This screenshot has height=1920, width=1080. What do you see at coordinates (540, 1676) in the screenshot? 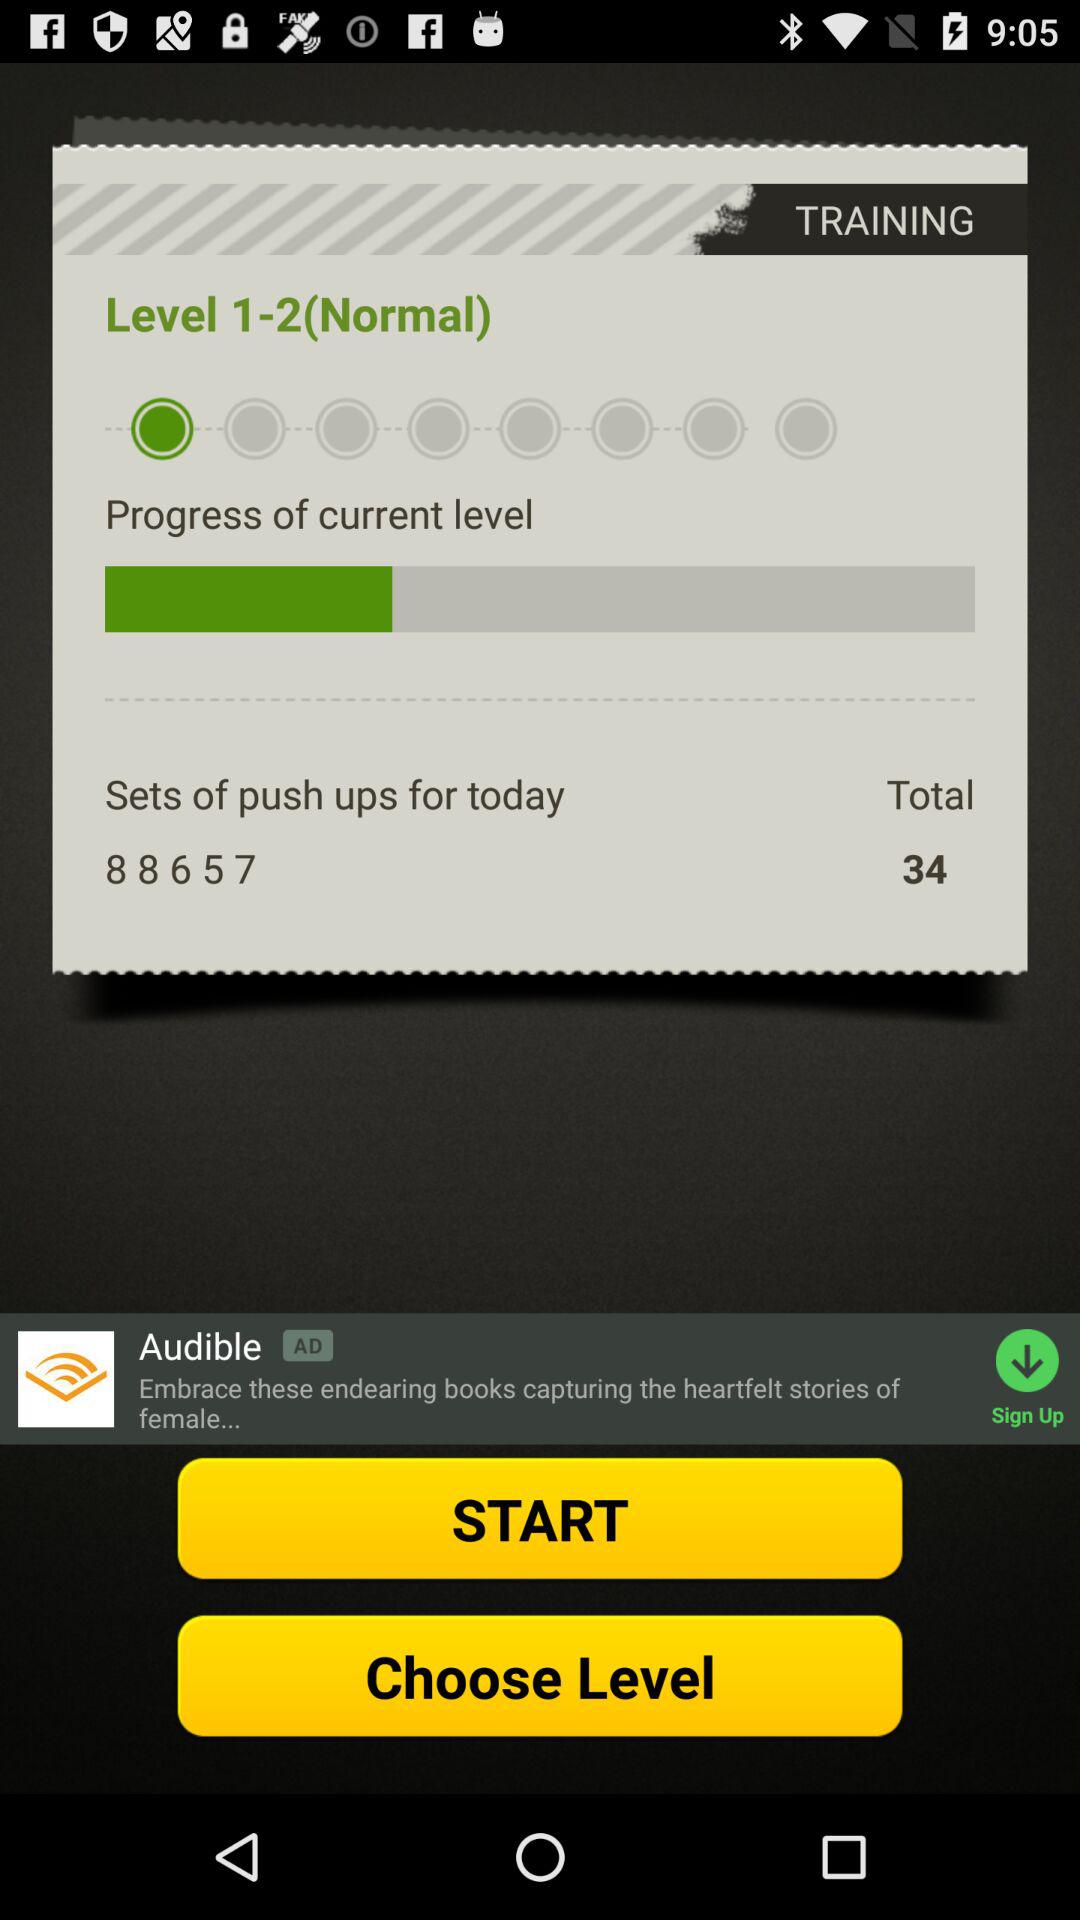
I see `select the option choose level` at bounding box center [540, 1676].